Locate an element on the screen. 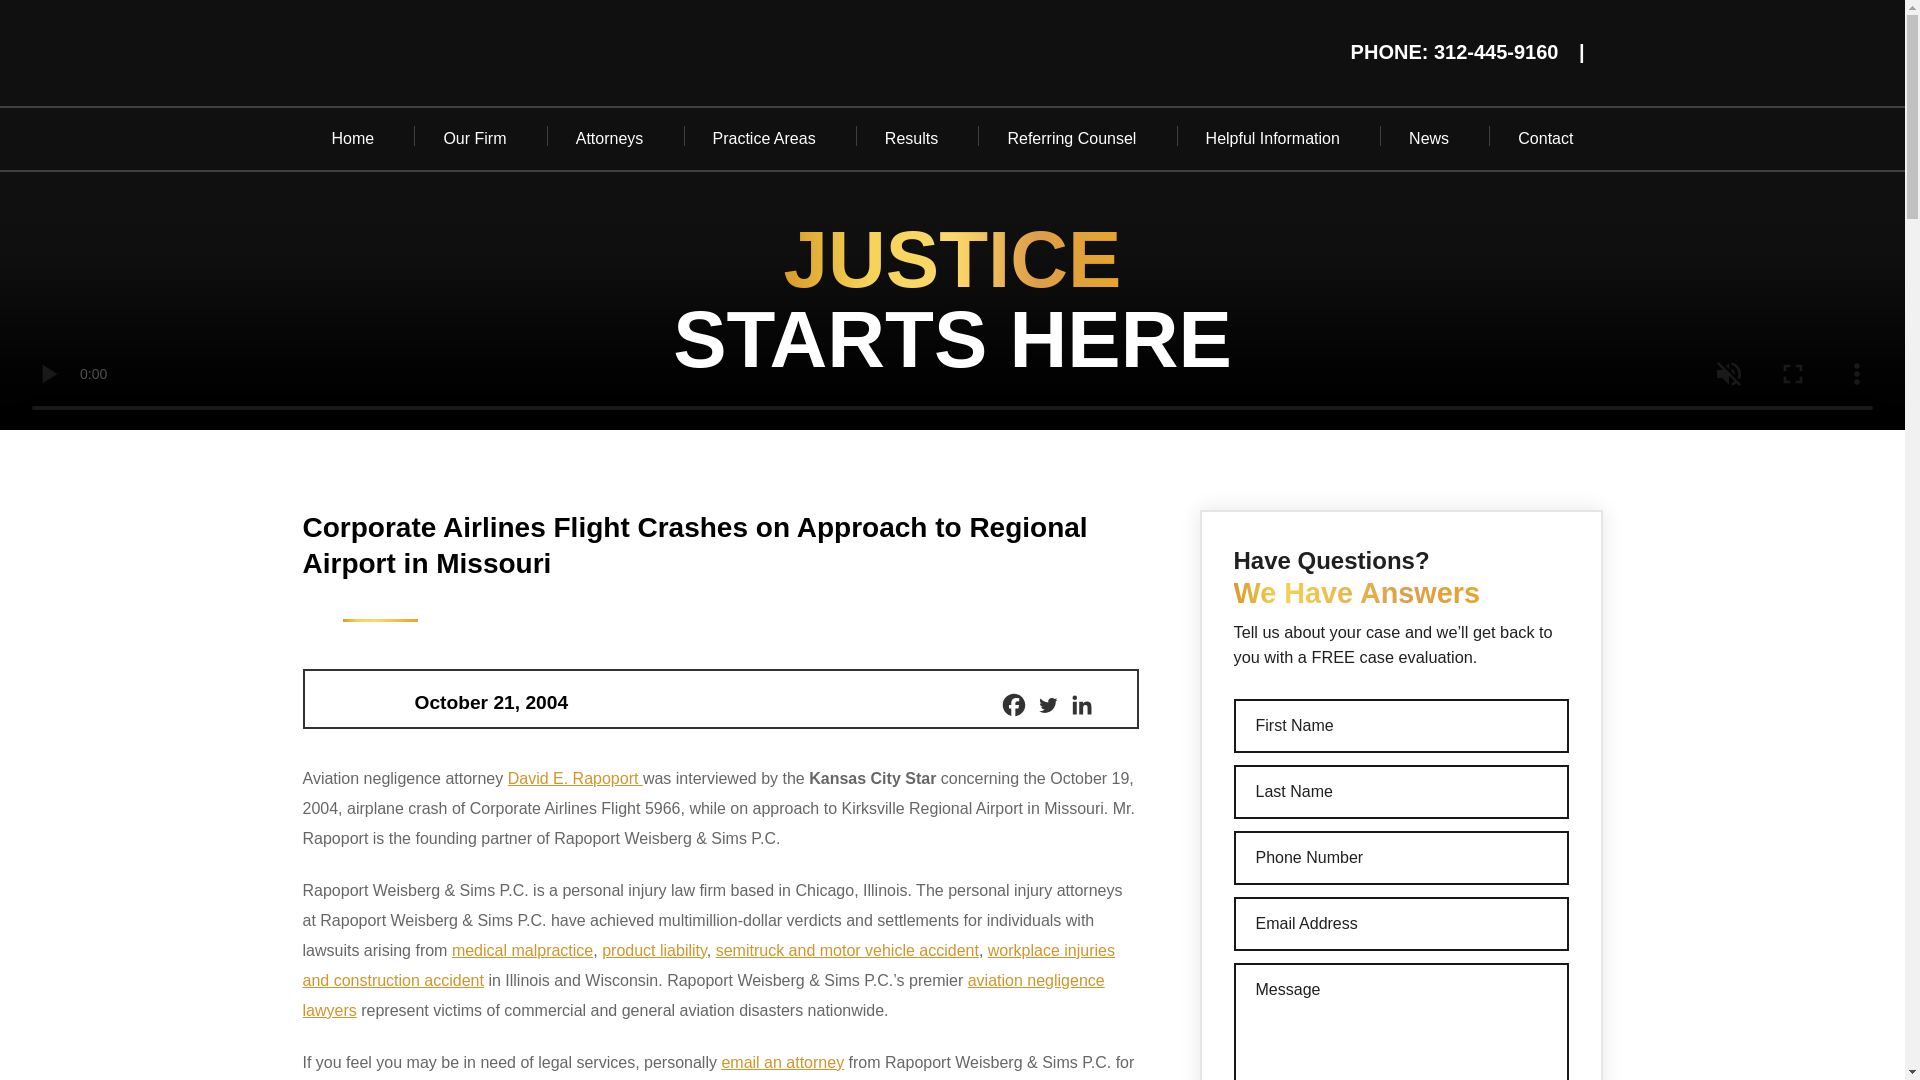 This screenshot has height=1080, width=1920. Practice Areas is located at coordinates (764, 138).